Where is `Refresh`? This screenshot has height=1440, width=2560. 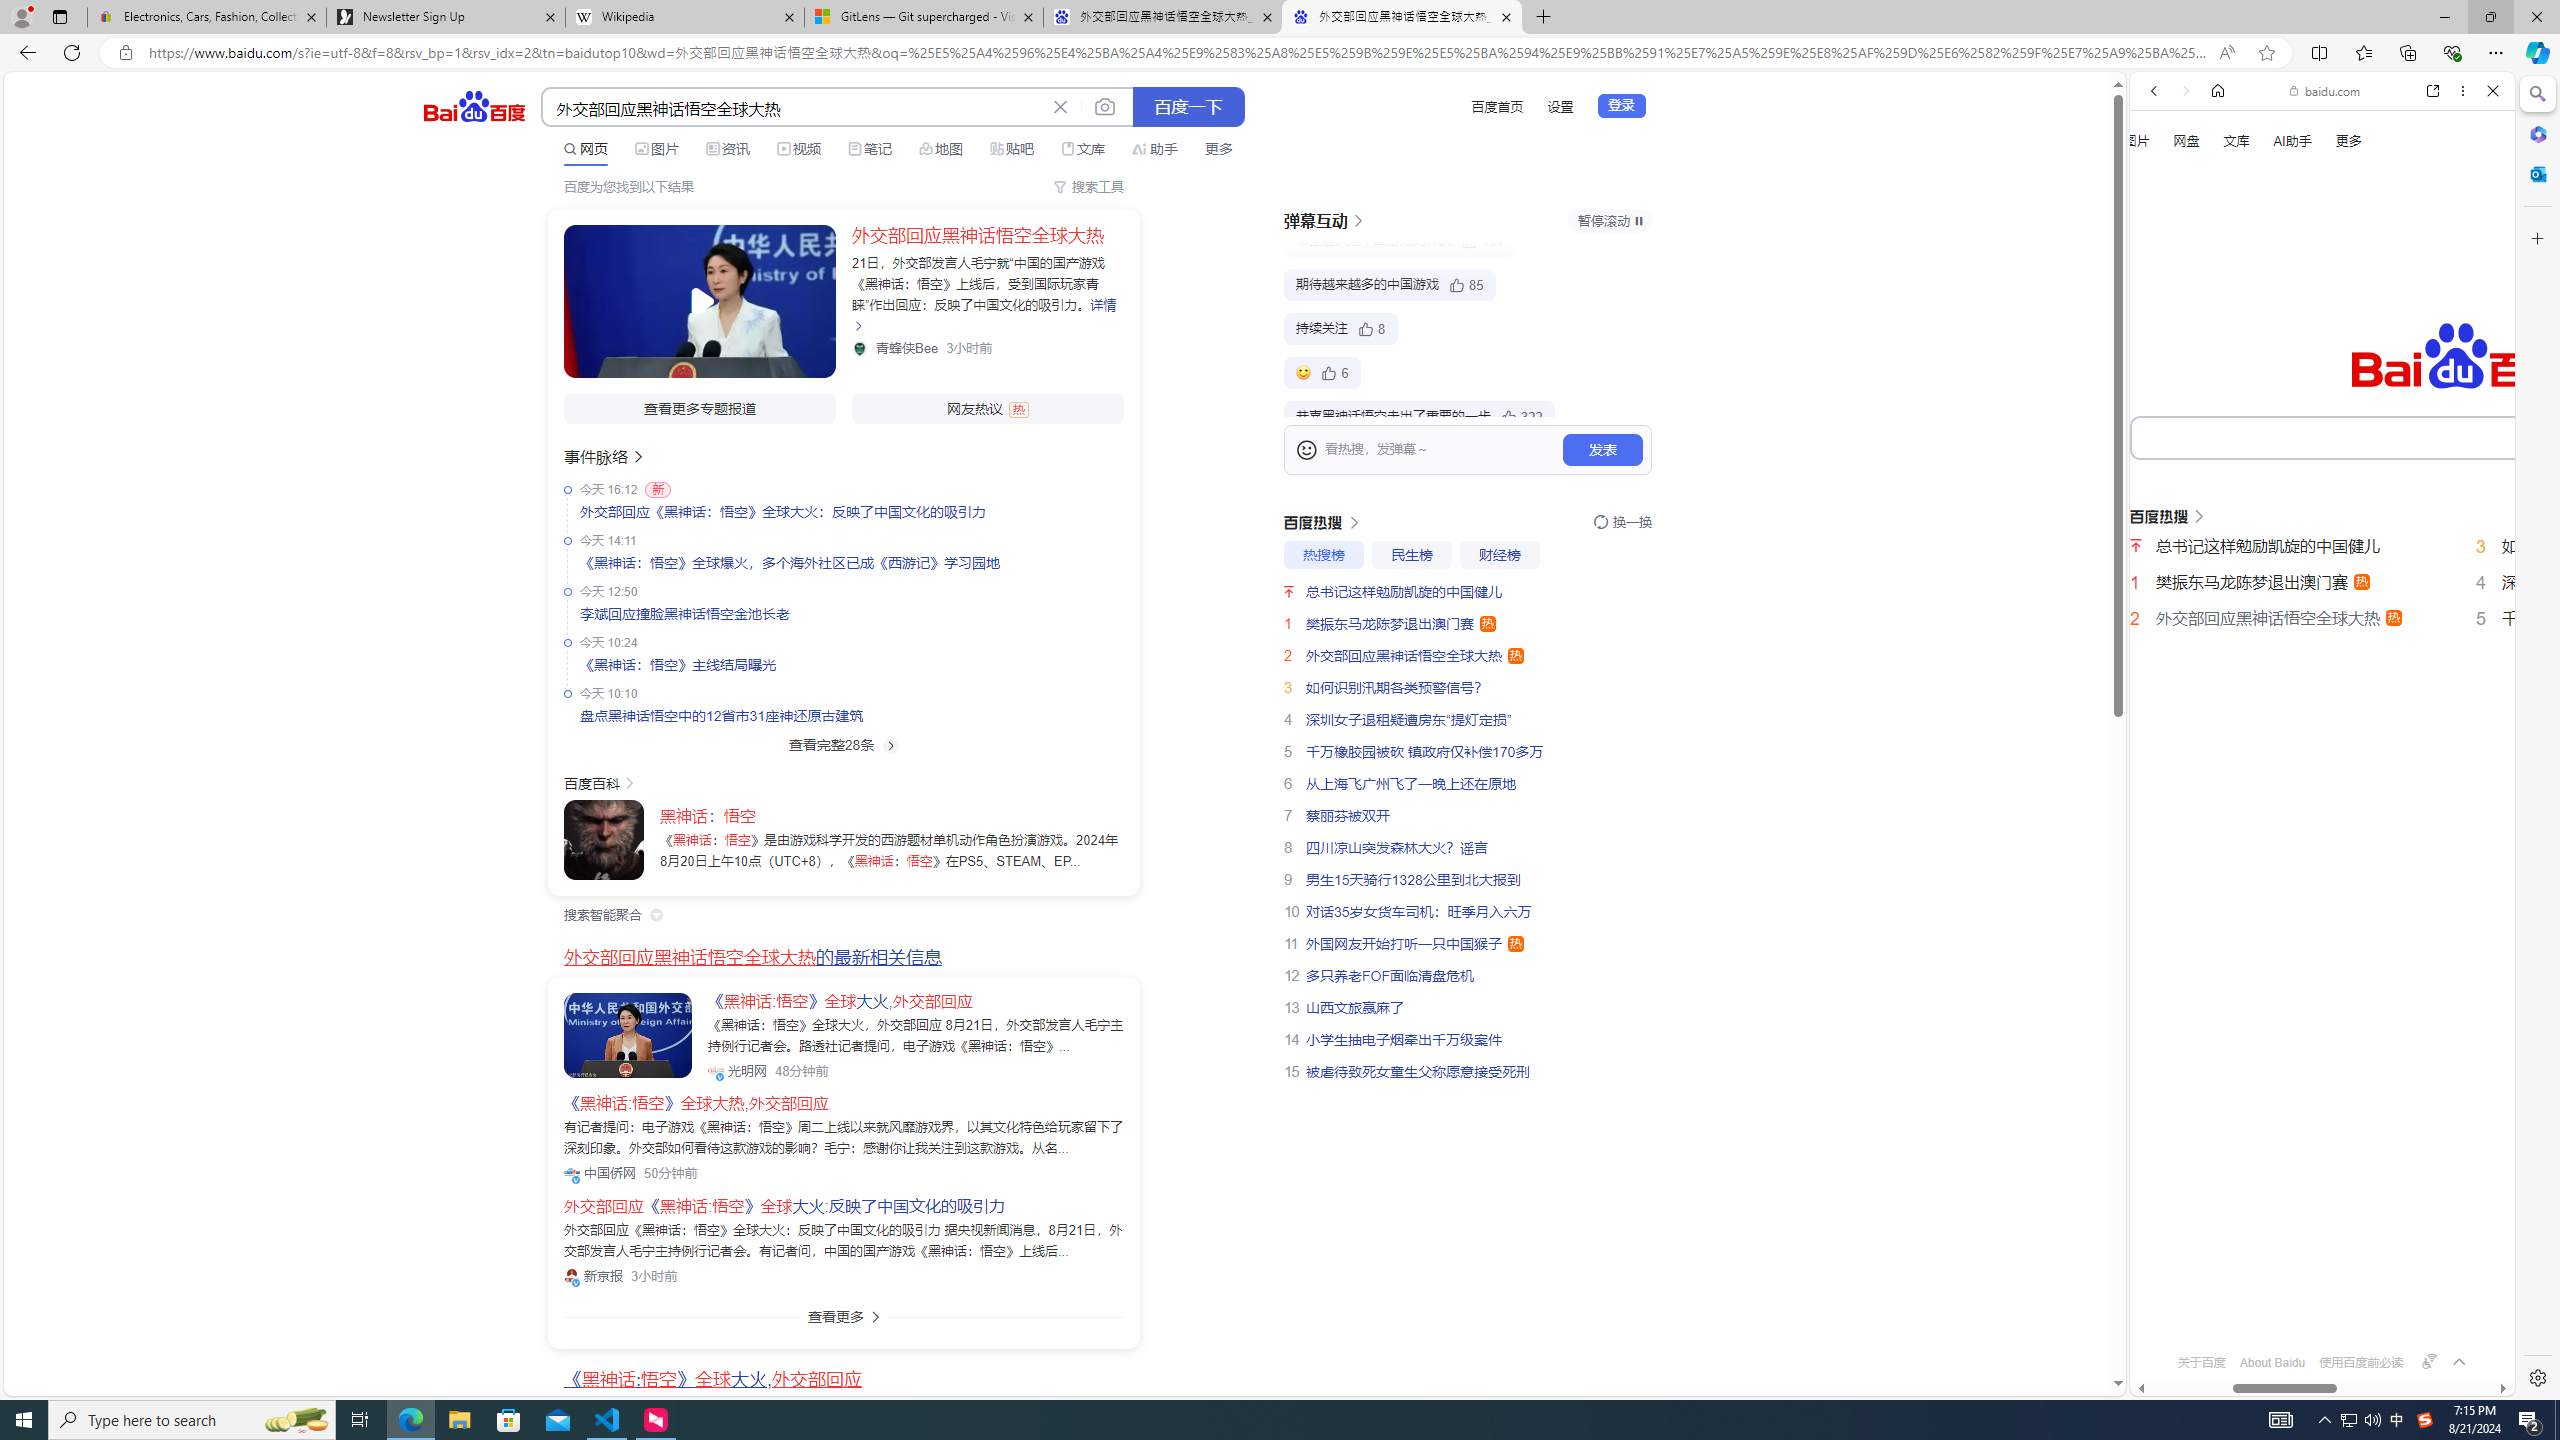
Refresh is located at coordinates (72, 52).